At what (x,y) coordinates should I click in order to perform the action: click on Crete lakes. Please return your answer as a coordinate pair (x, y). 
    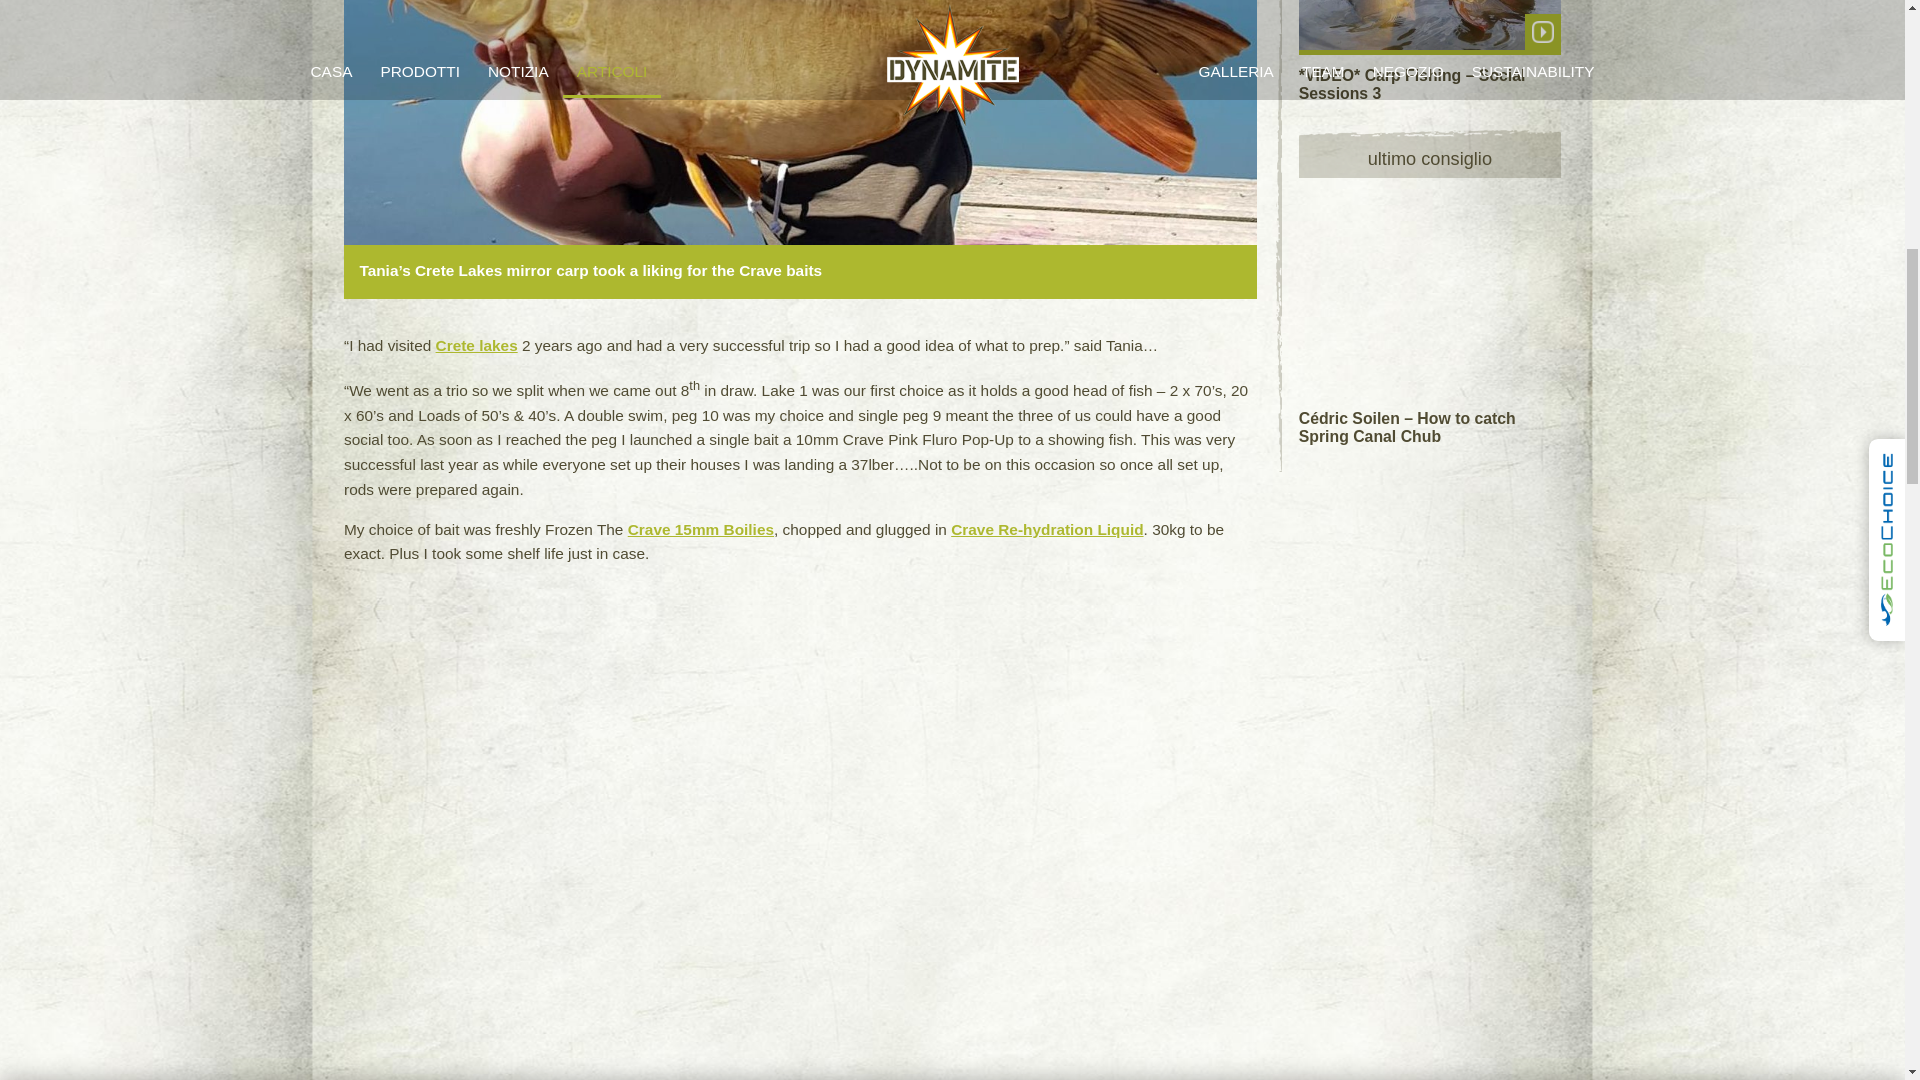
    Looking at the image, I should click on (476, 345).